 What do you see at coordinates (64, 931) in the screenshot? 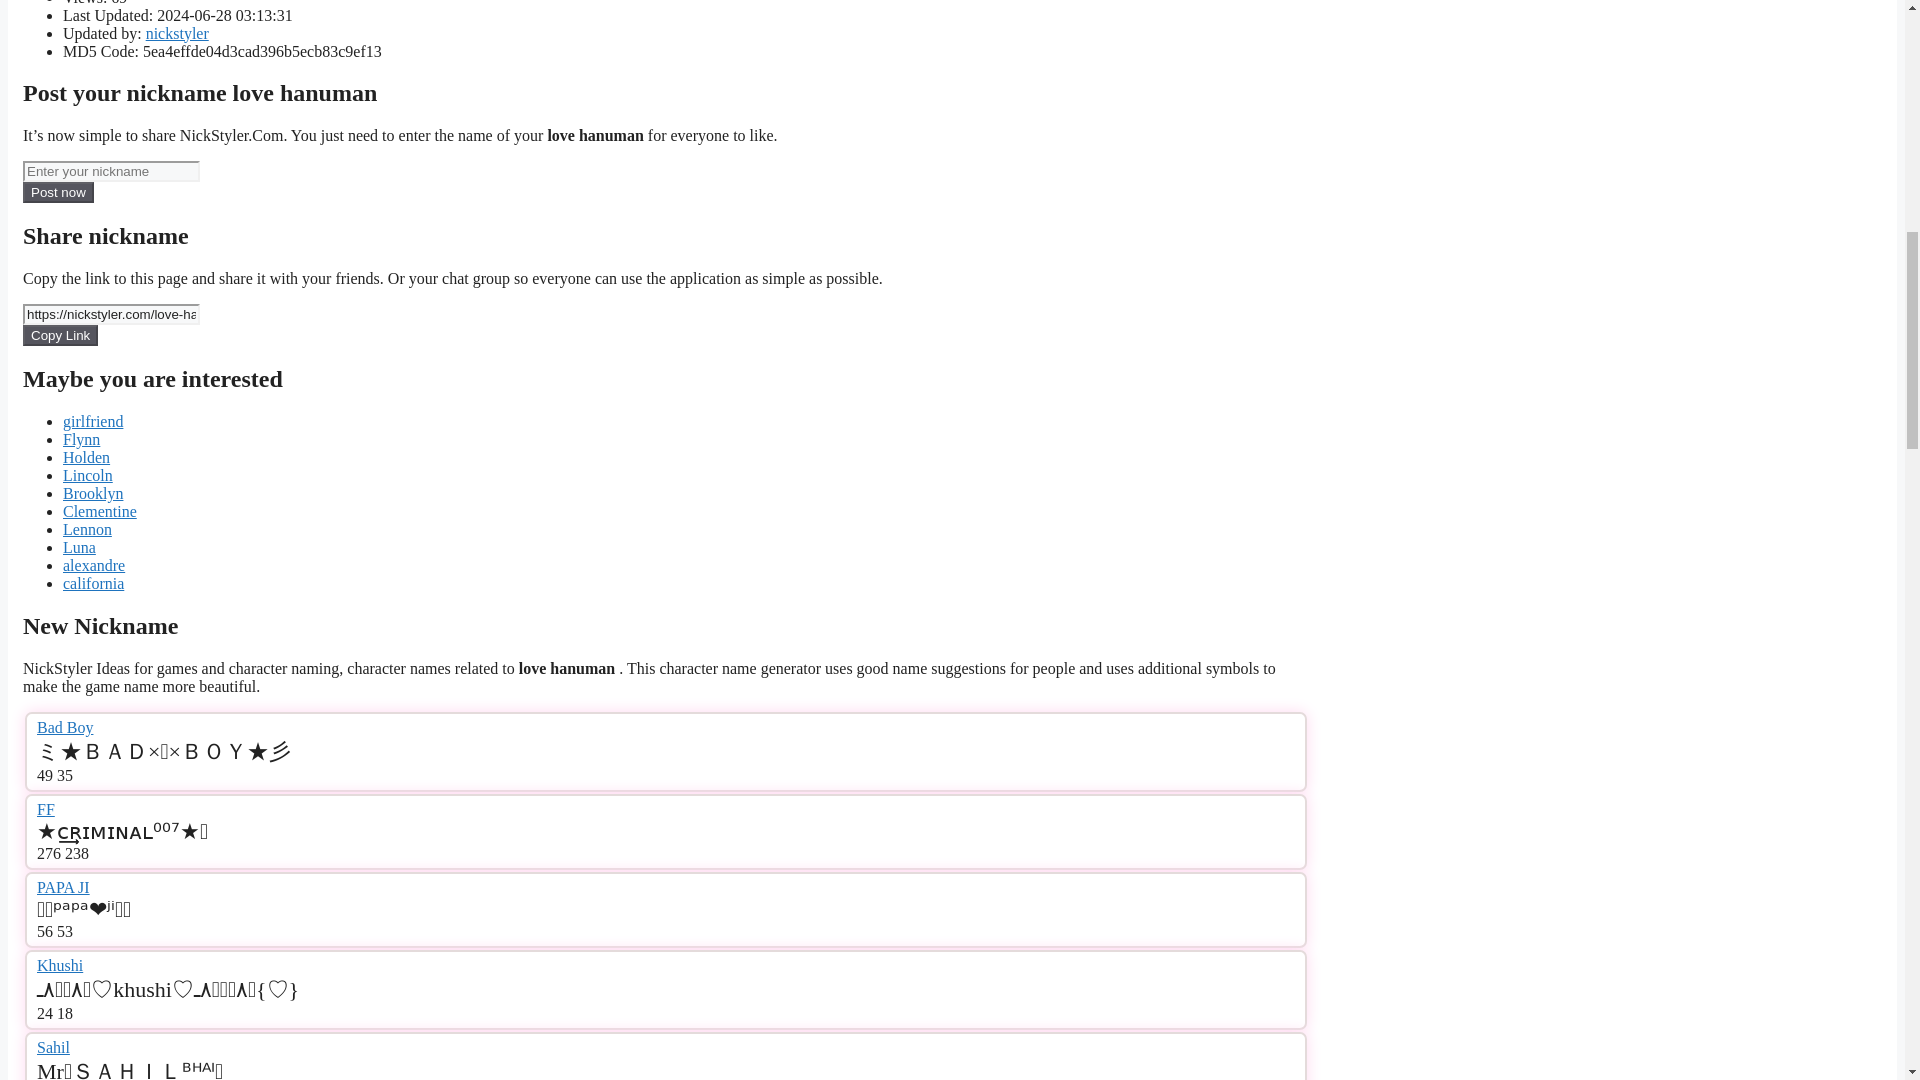
I see `Votes down` at bounding box center [64, 931].